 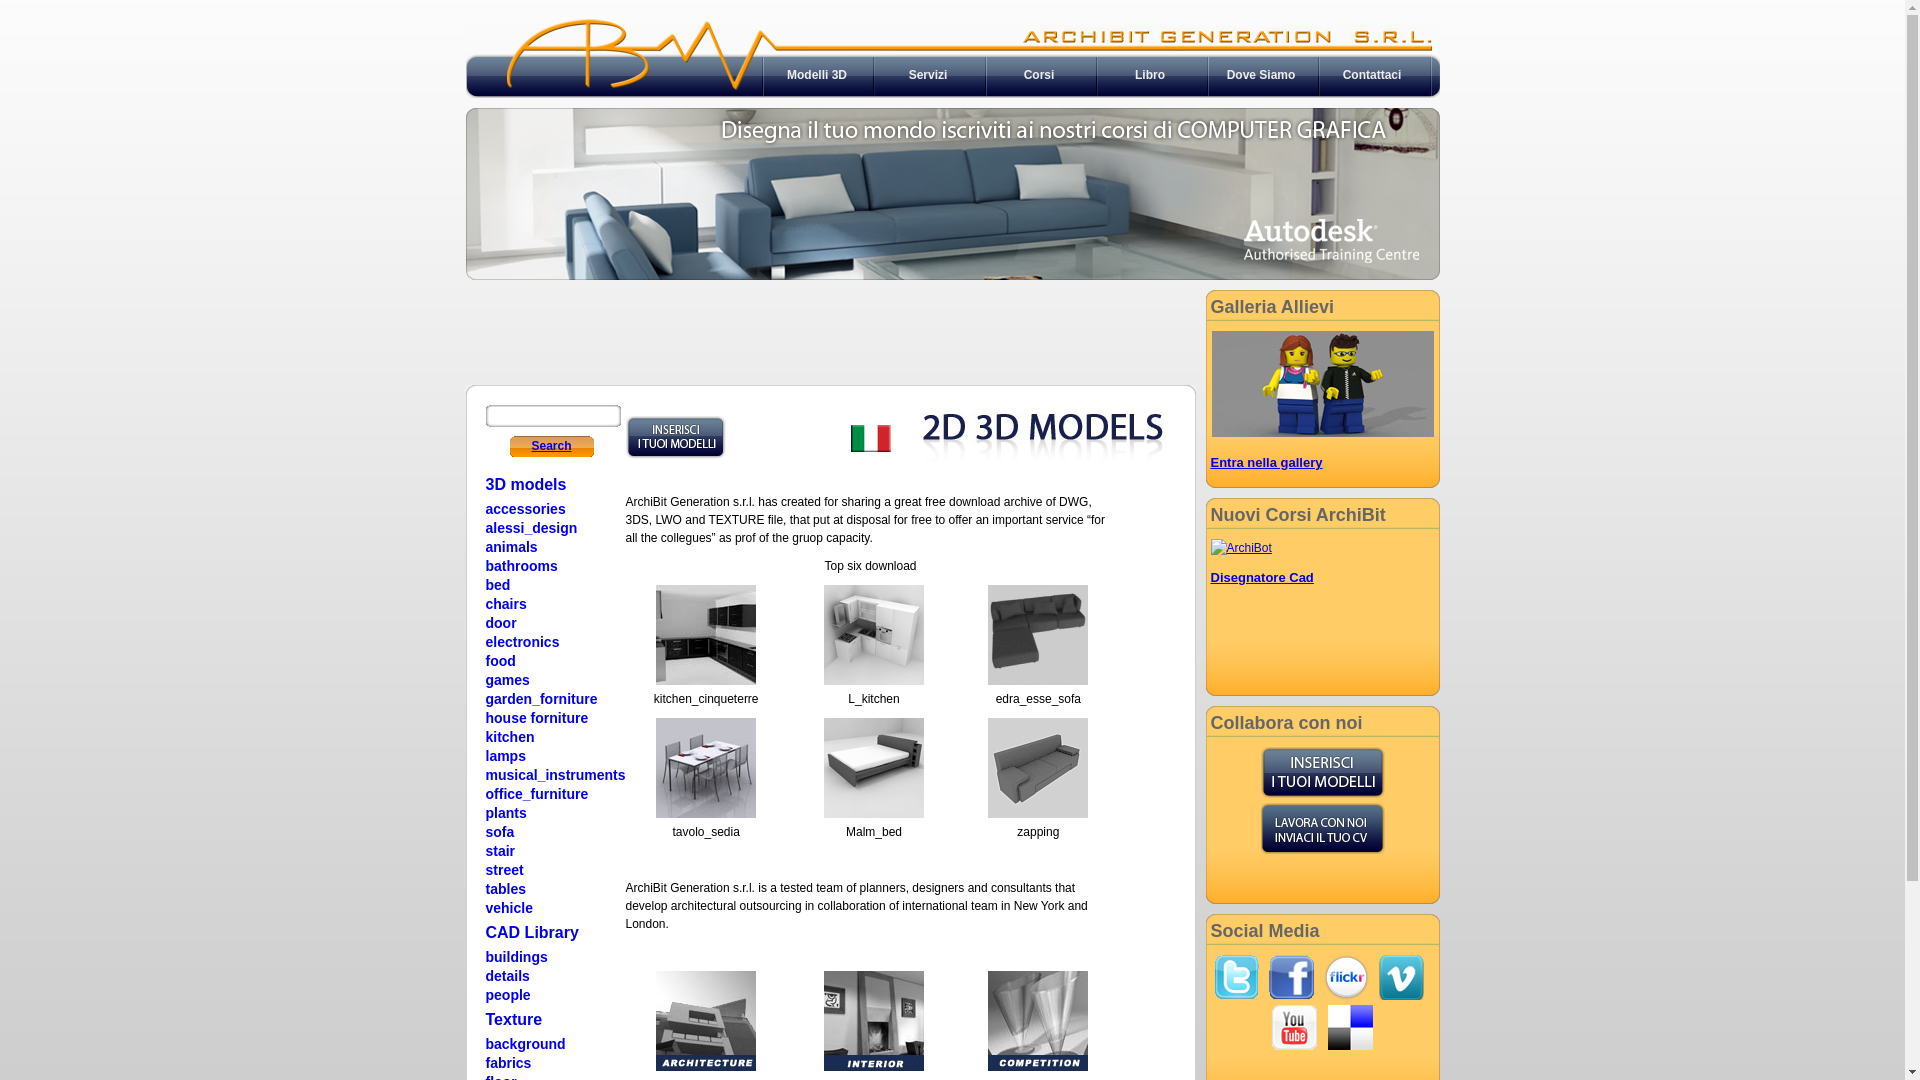 What do you see at coordinates (500, 832) in the screenshot?
I see `sofa` at bounding box center [500, 832].